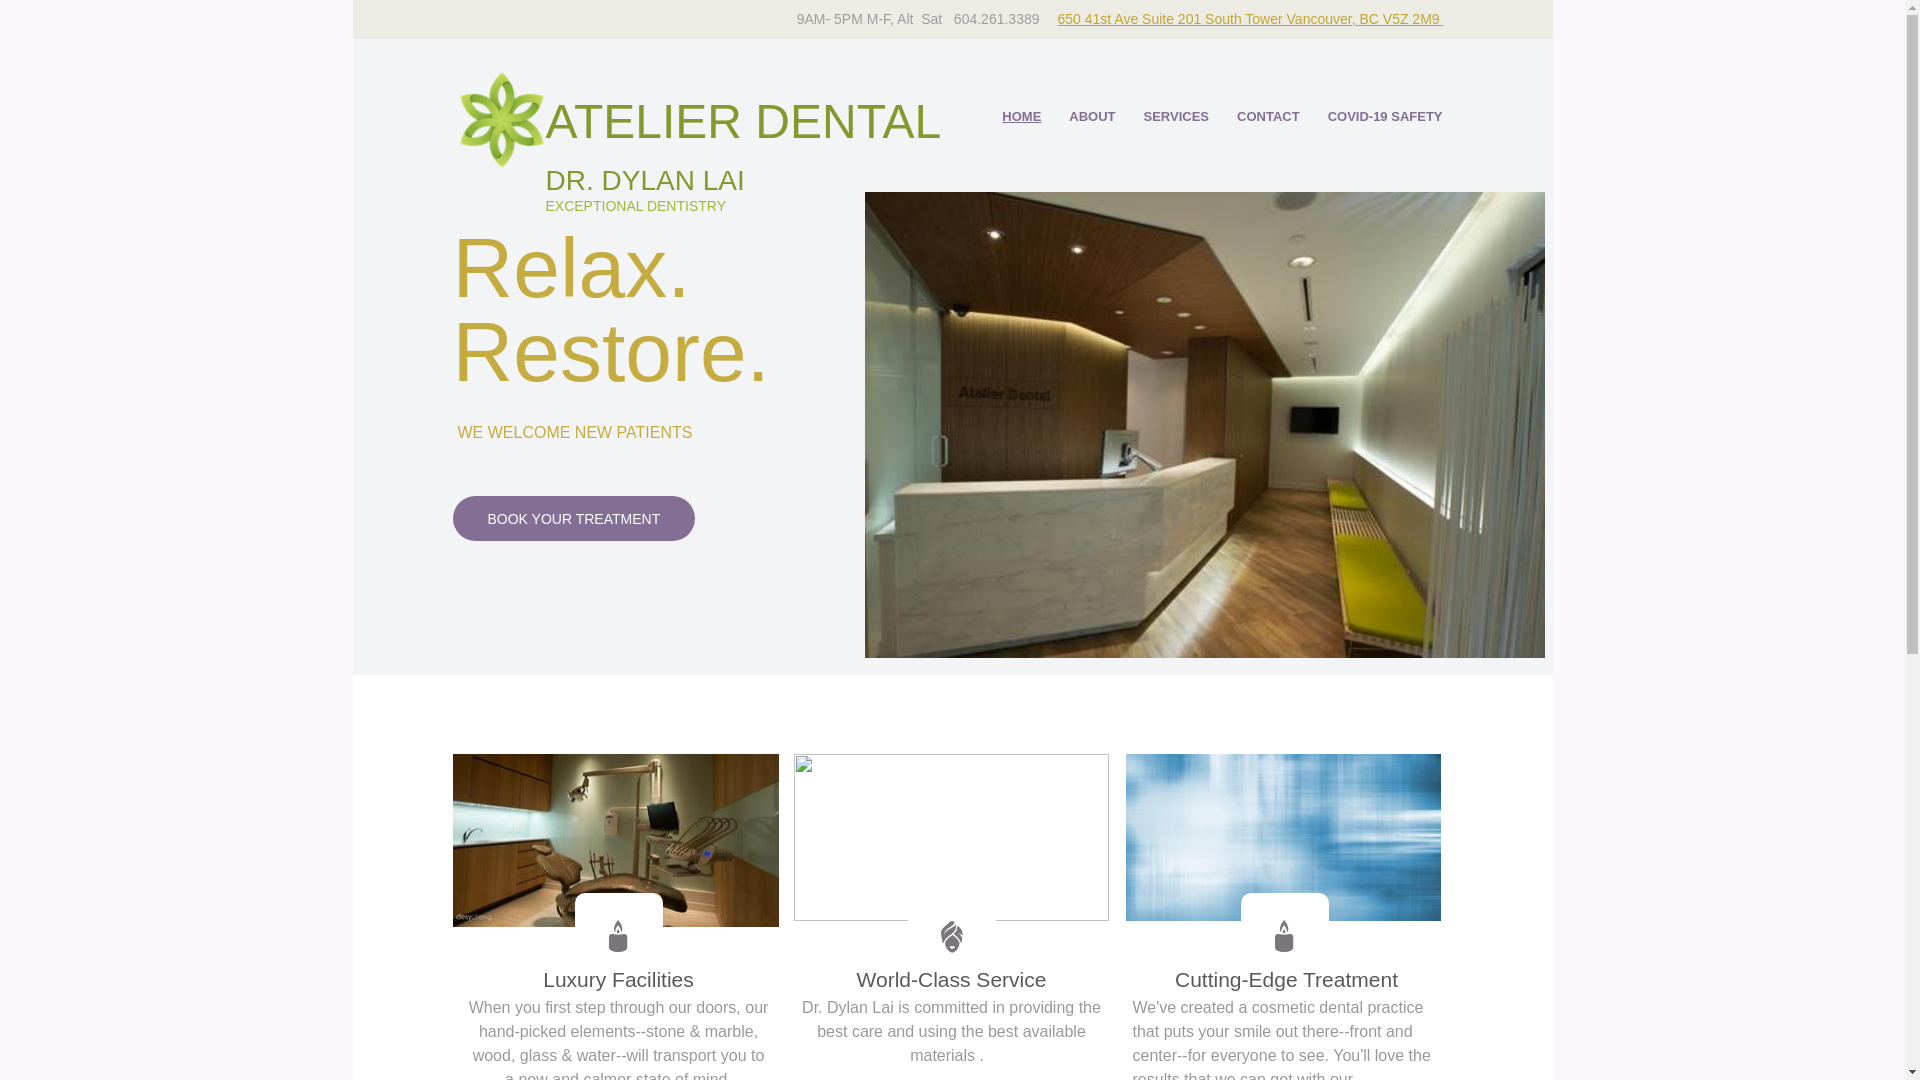  I want to click on BOOK YOUR TREATMENT, so click(574, 518).